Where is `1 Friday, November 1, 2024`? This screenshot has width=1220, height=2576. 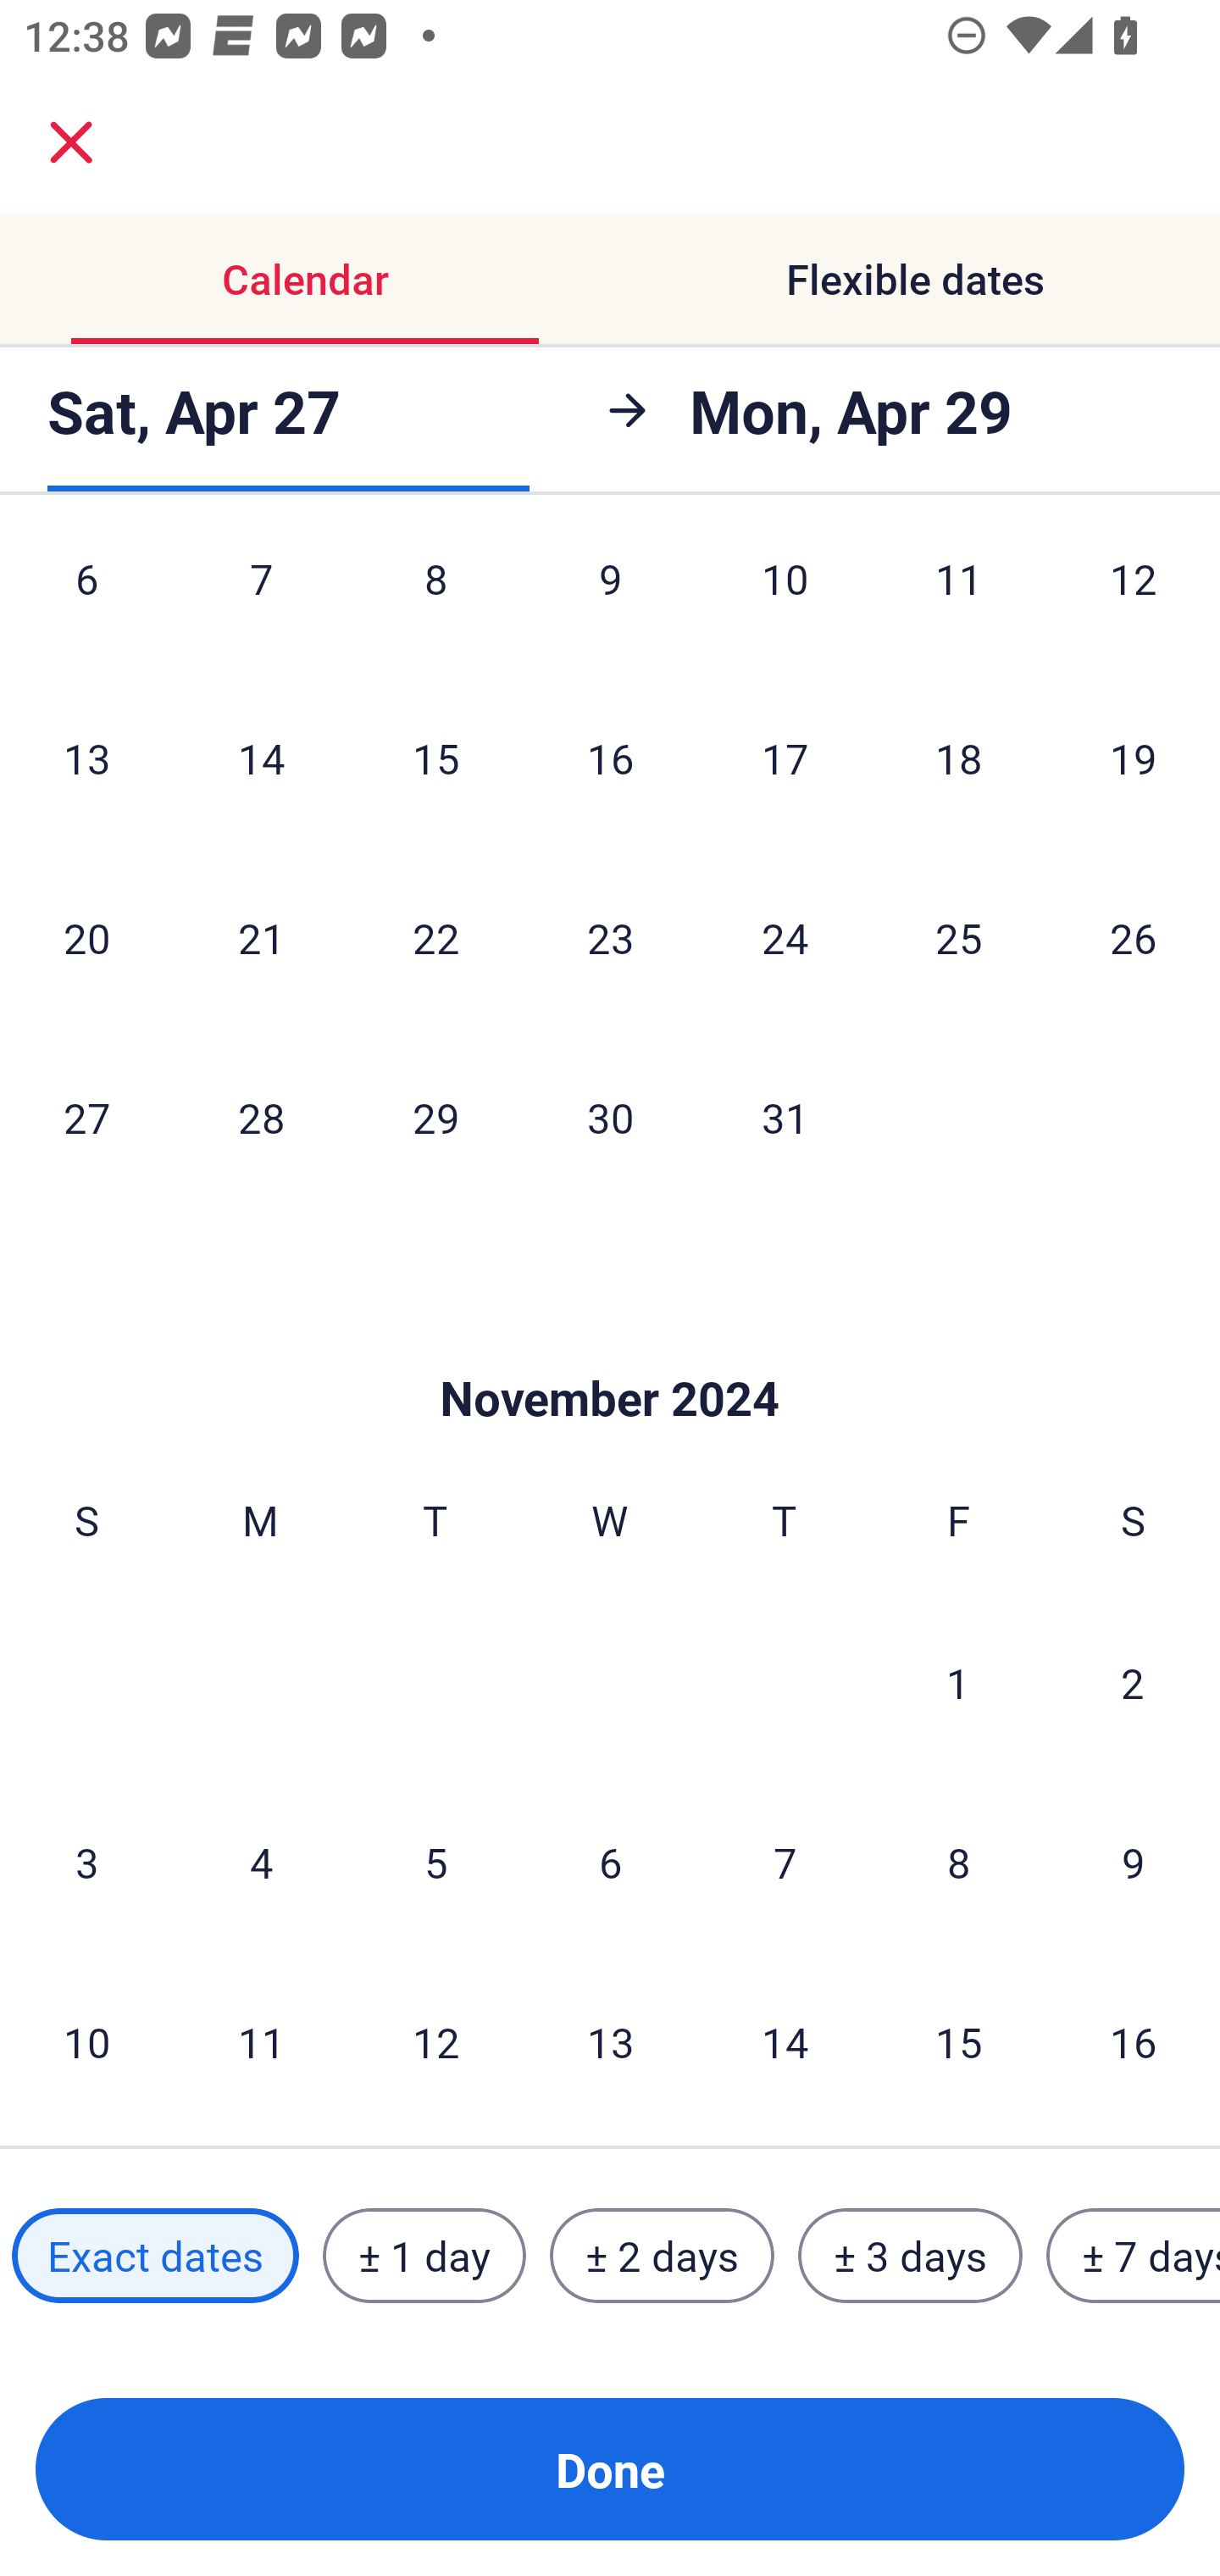 1 Friday, November 1, 2024 is located at coordinates (958, 1681).